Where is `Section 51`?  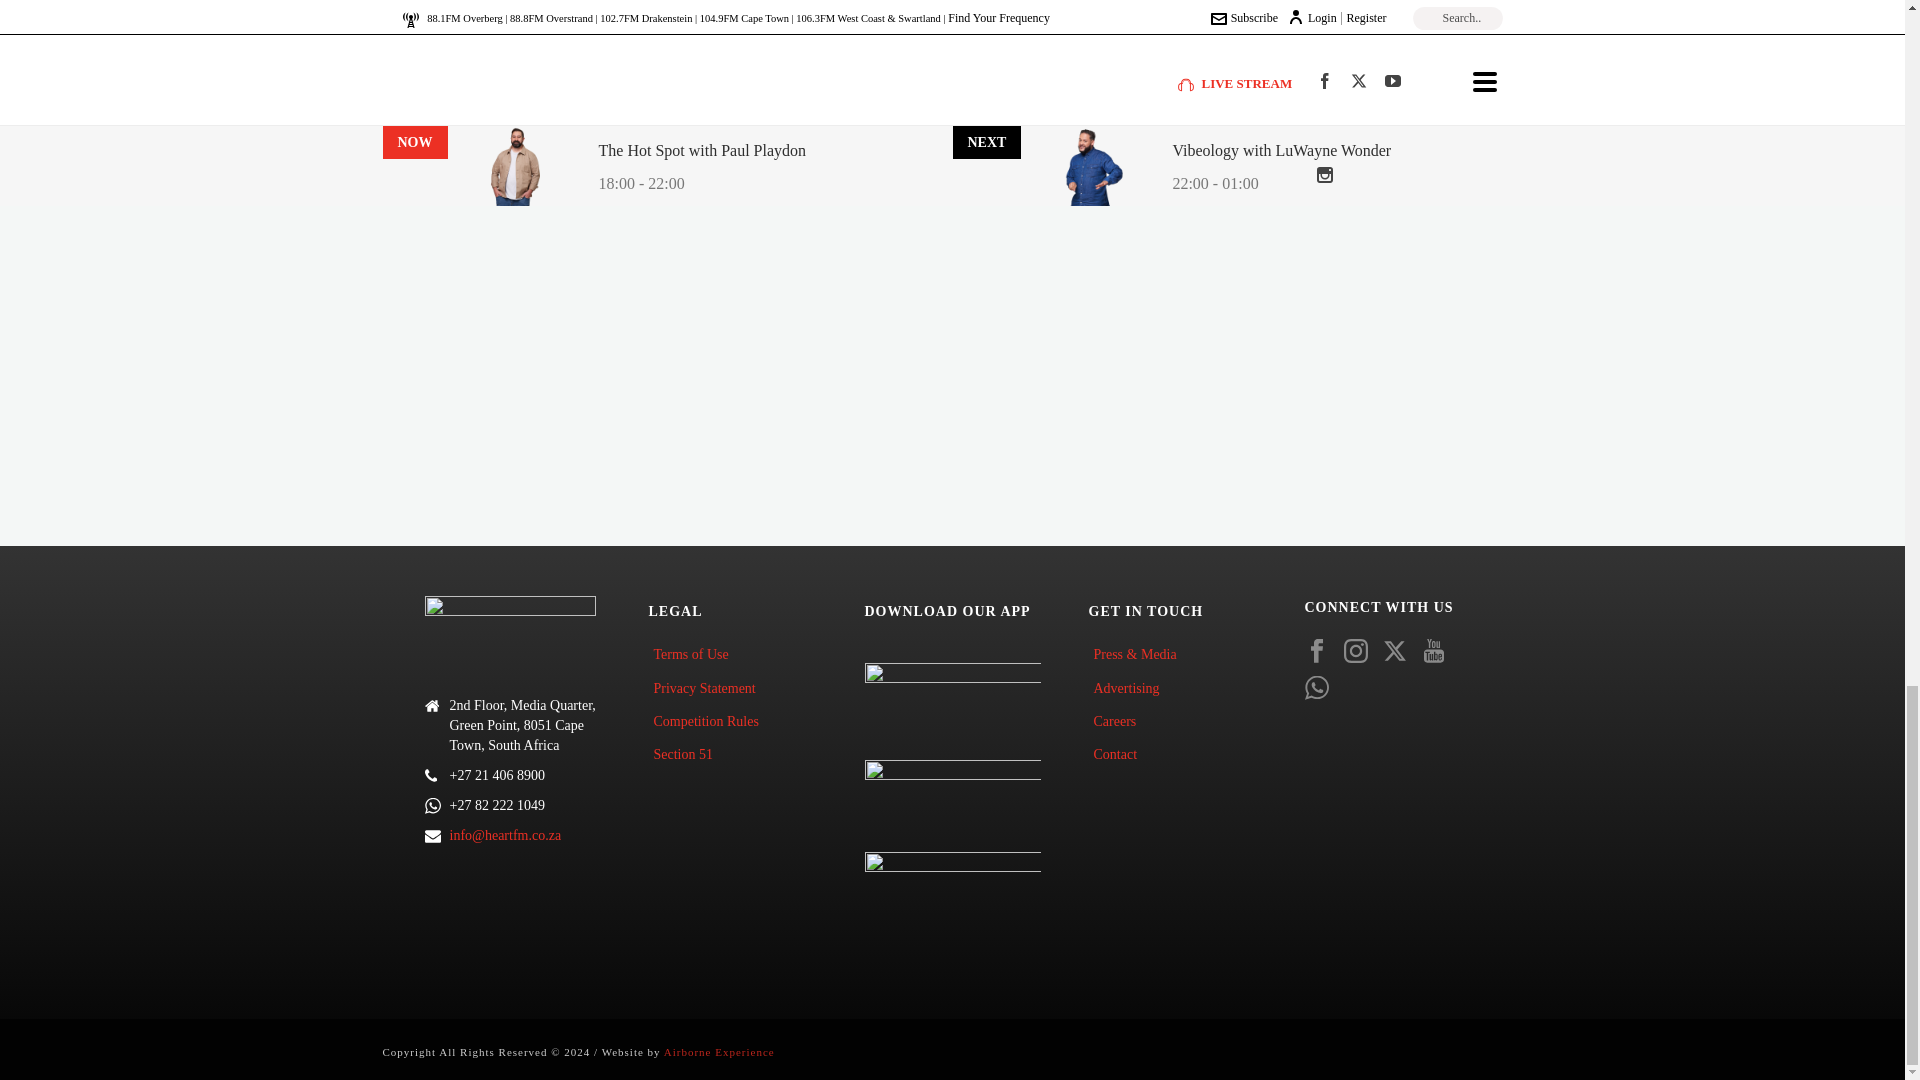 Section 51 is located at coordinates (688, 754).